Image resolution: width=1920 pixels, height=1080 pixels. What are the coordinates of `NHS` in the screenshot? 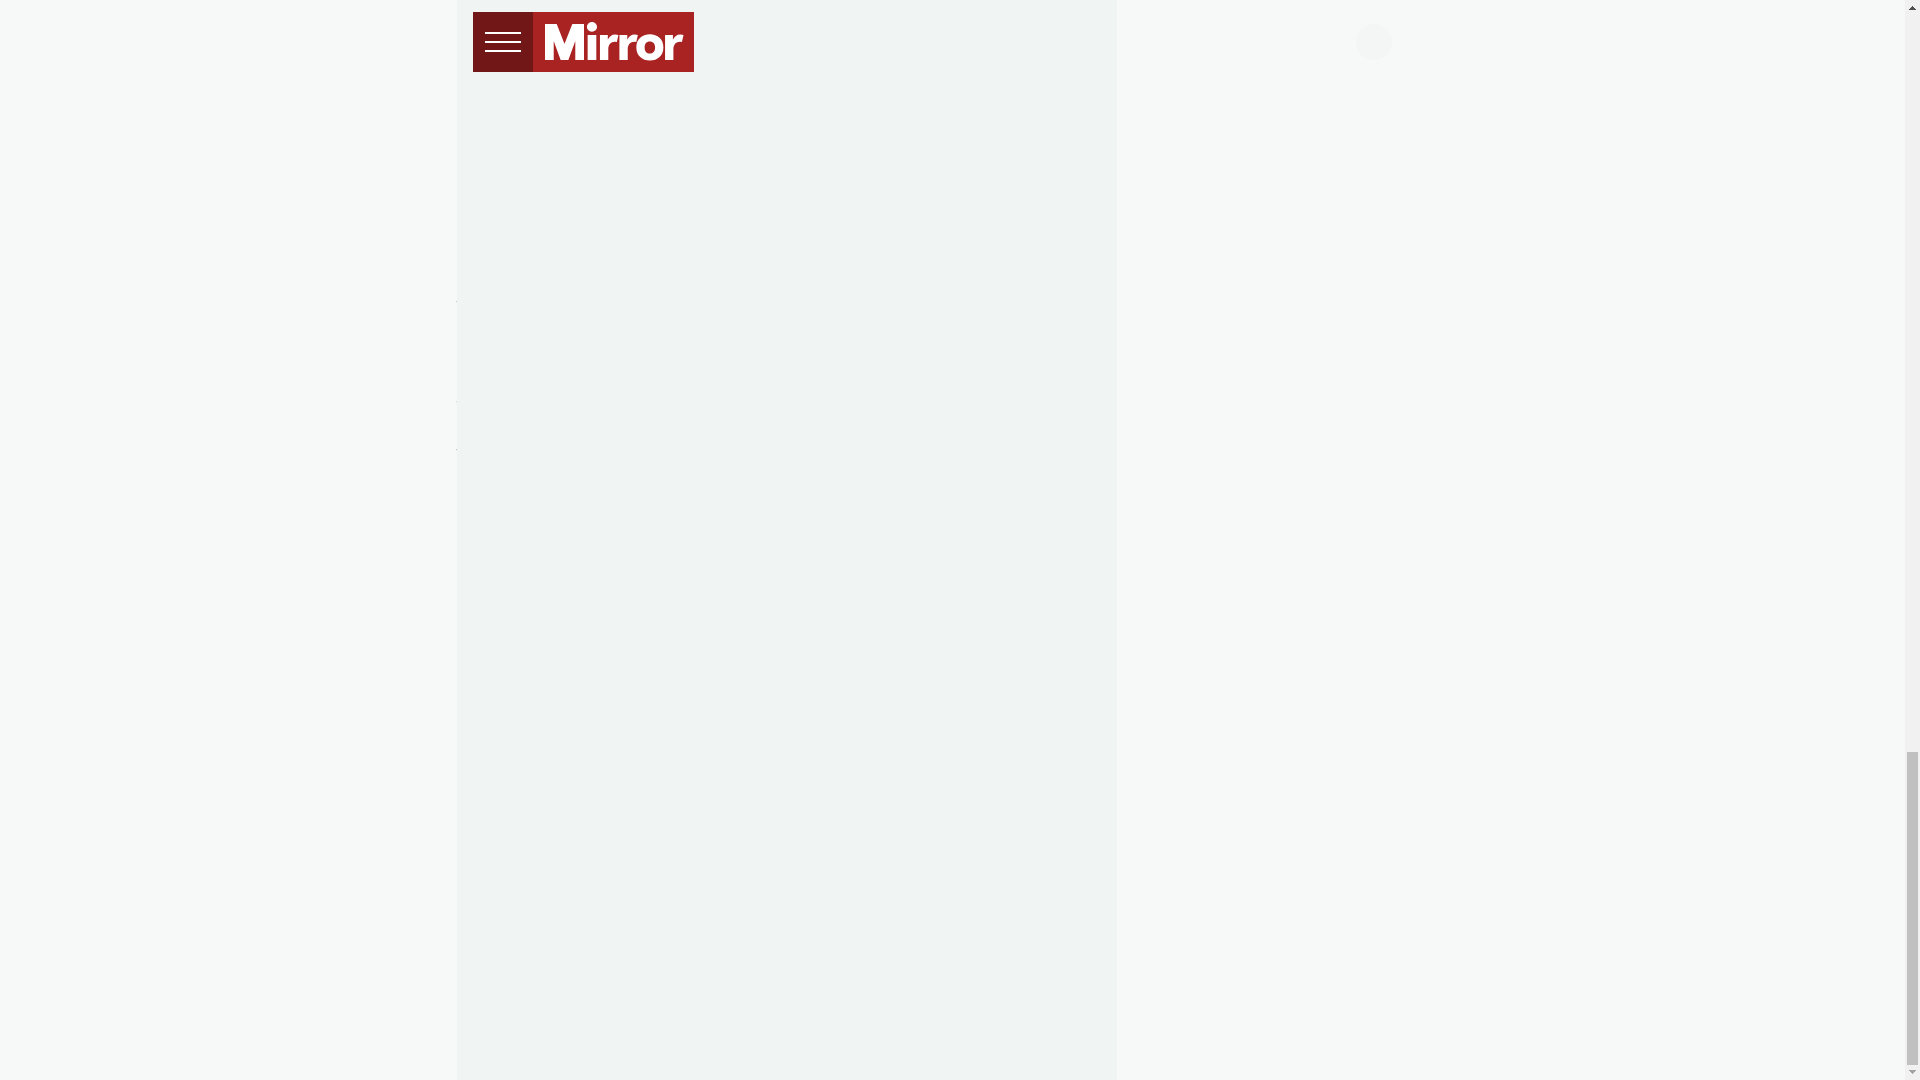 It's located at (474, 124).